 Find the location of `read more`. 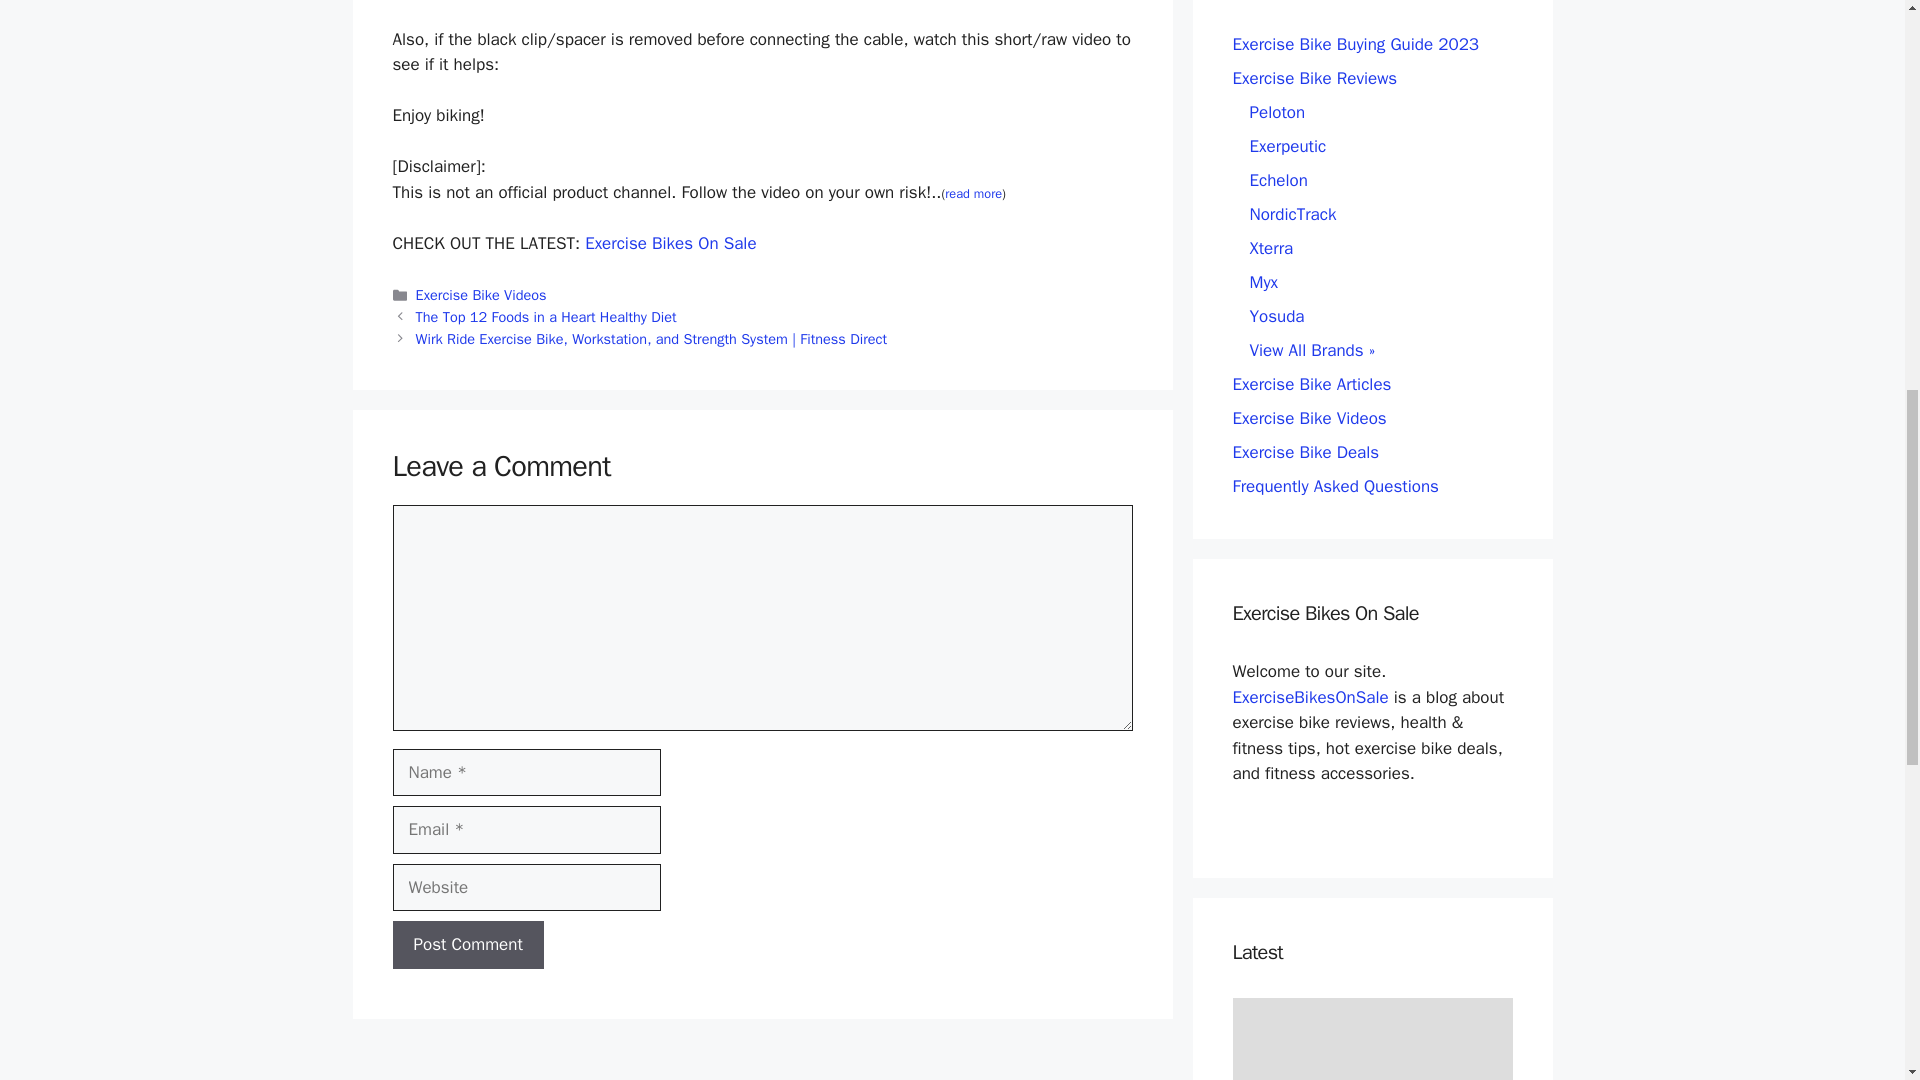

read more is located at coordinates (973, 193).